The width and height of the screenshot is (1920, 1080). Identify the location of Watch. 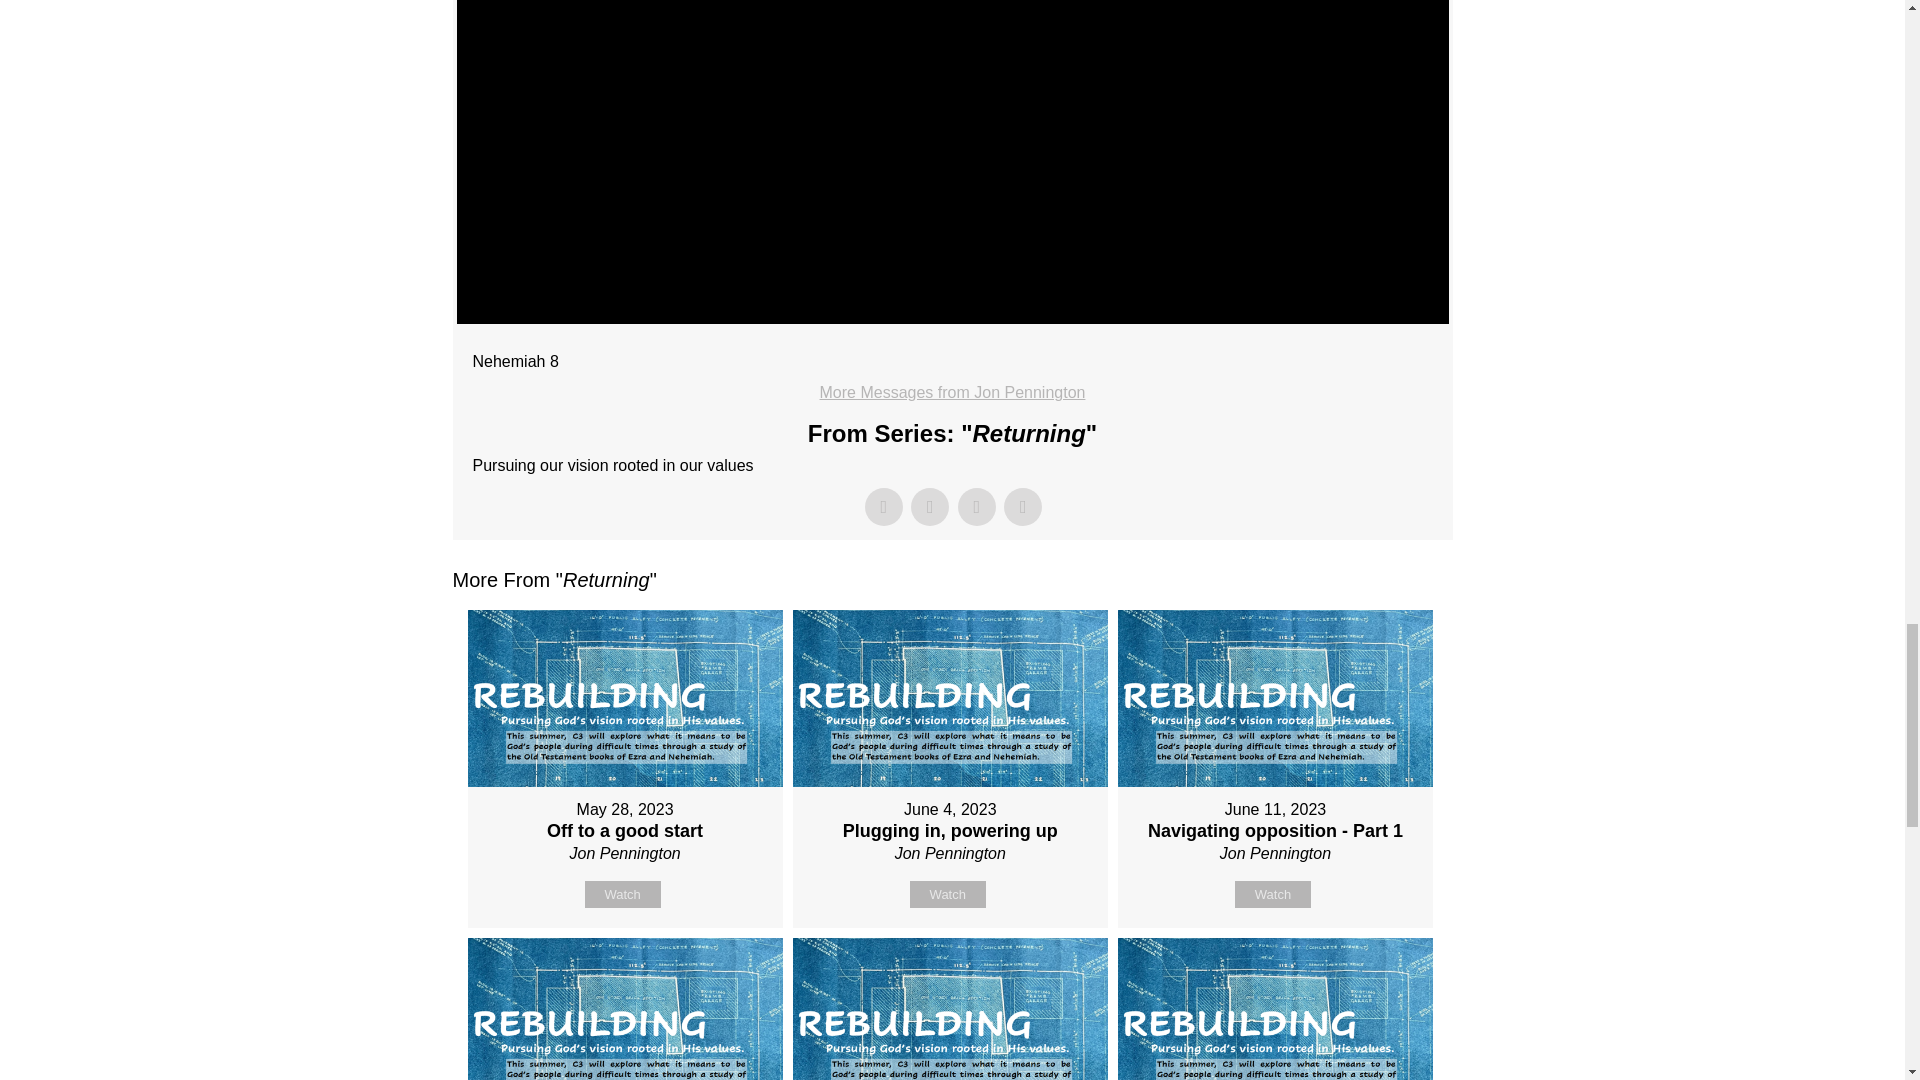
(948, 894).